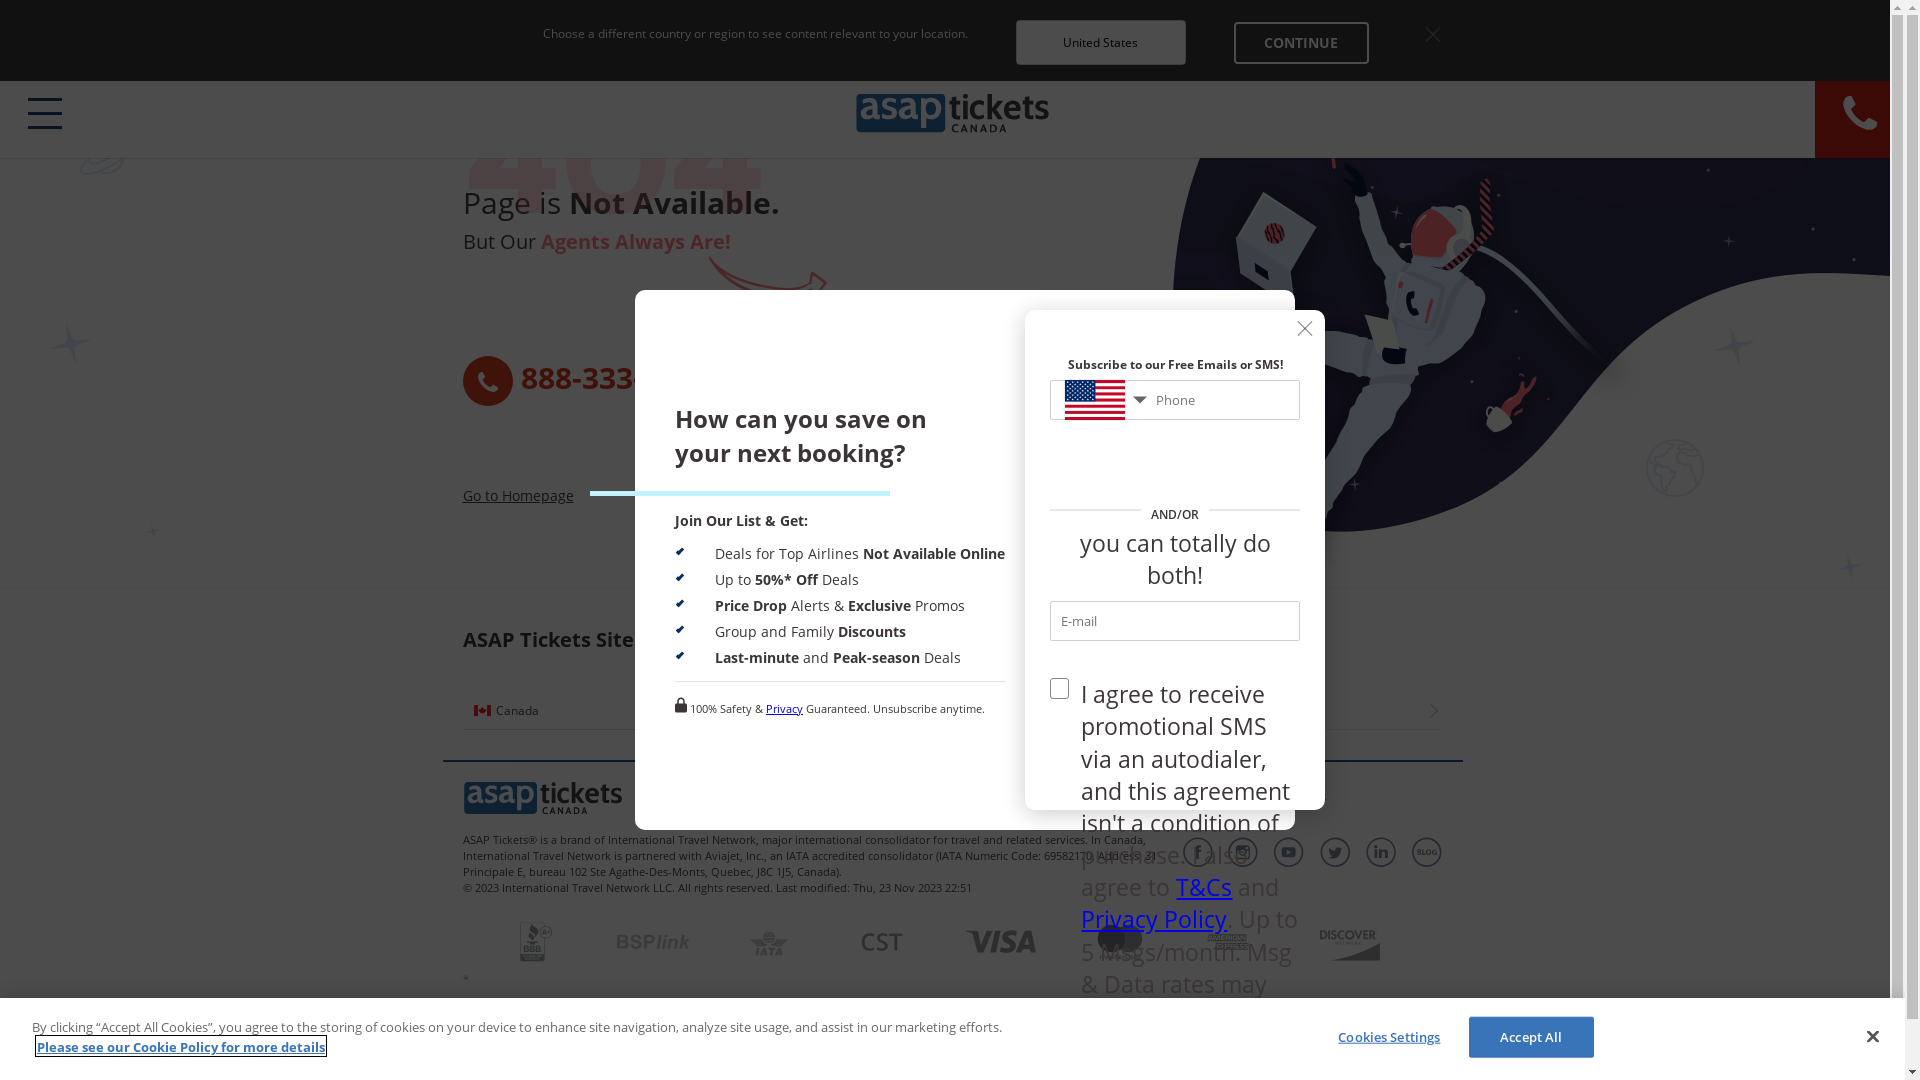  I want to click on Youtube, so click(1289, 852).